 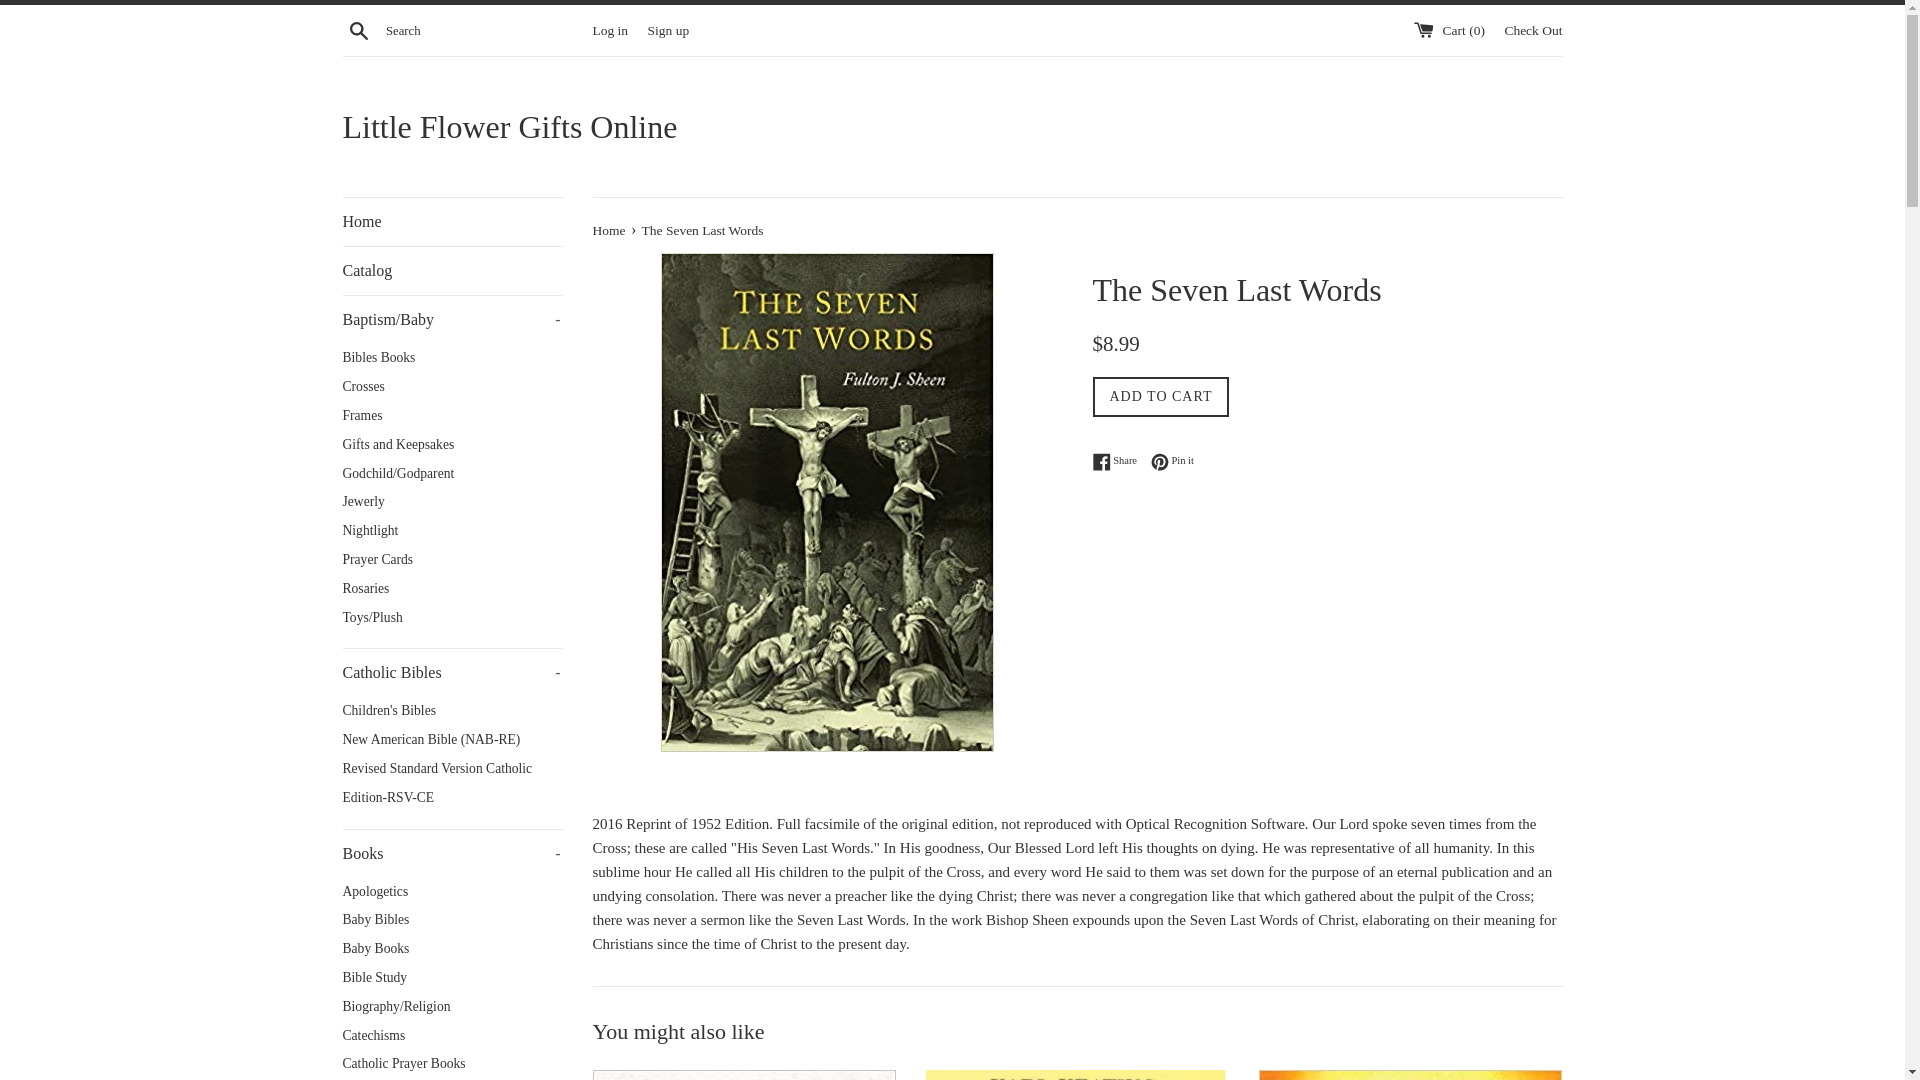 I want to click on Radio Replies, so click(x=1410, y=1075).